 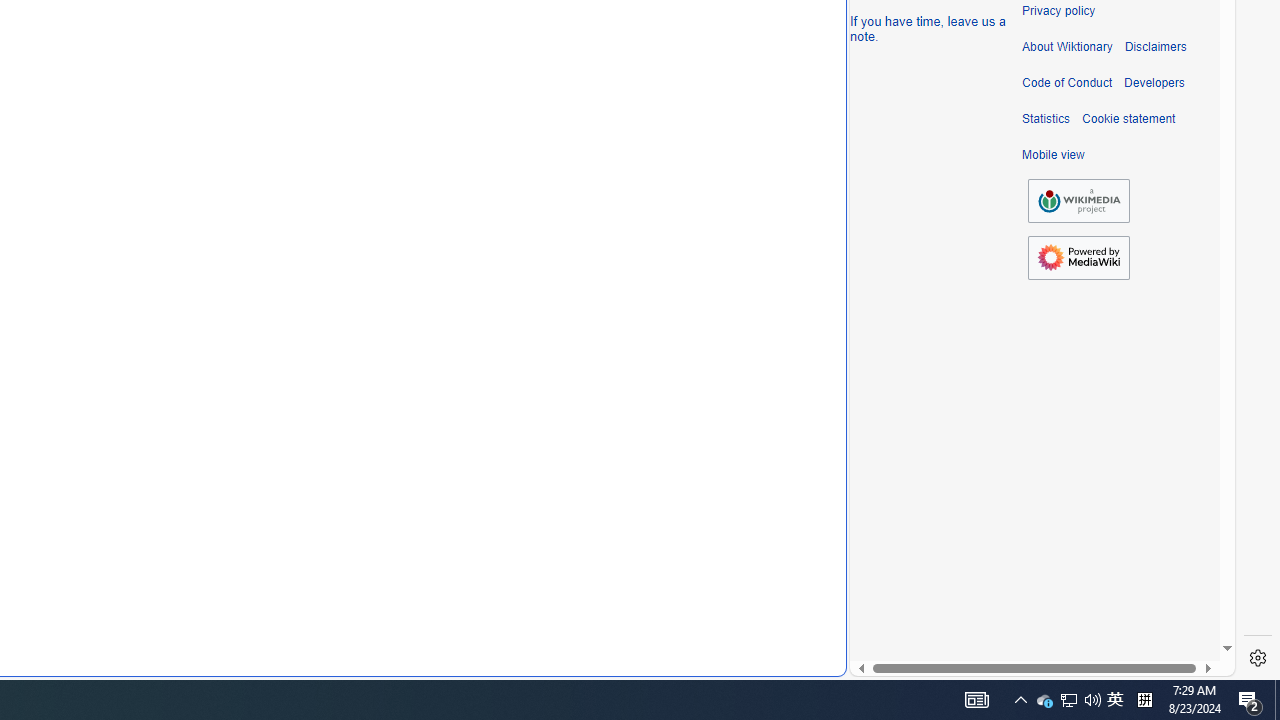 What do you see at coordinates (1130, 306) in the screenshot?
I see `Actions for this site` at bounding box center [1130, 306].